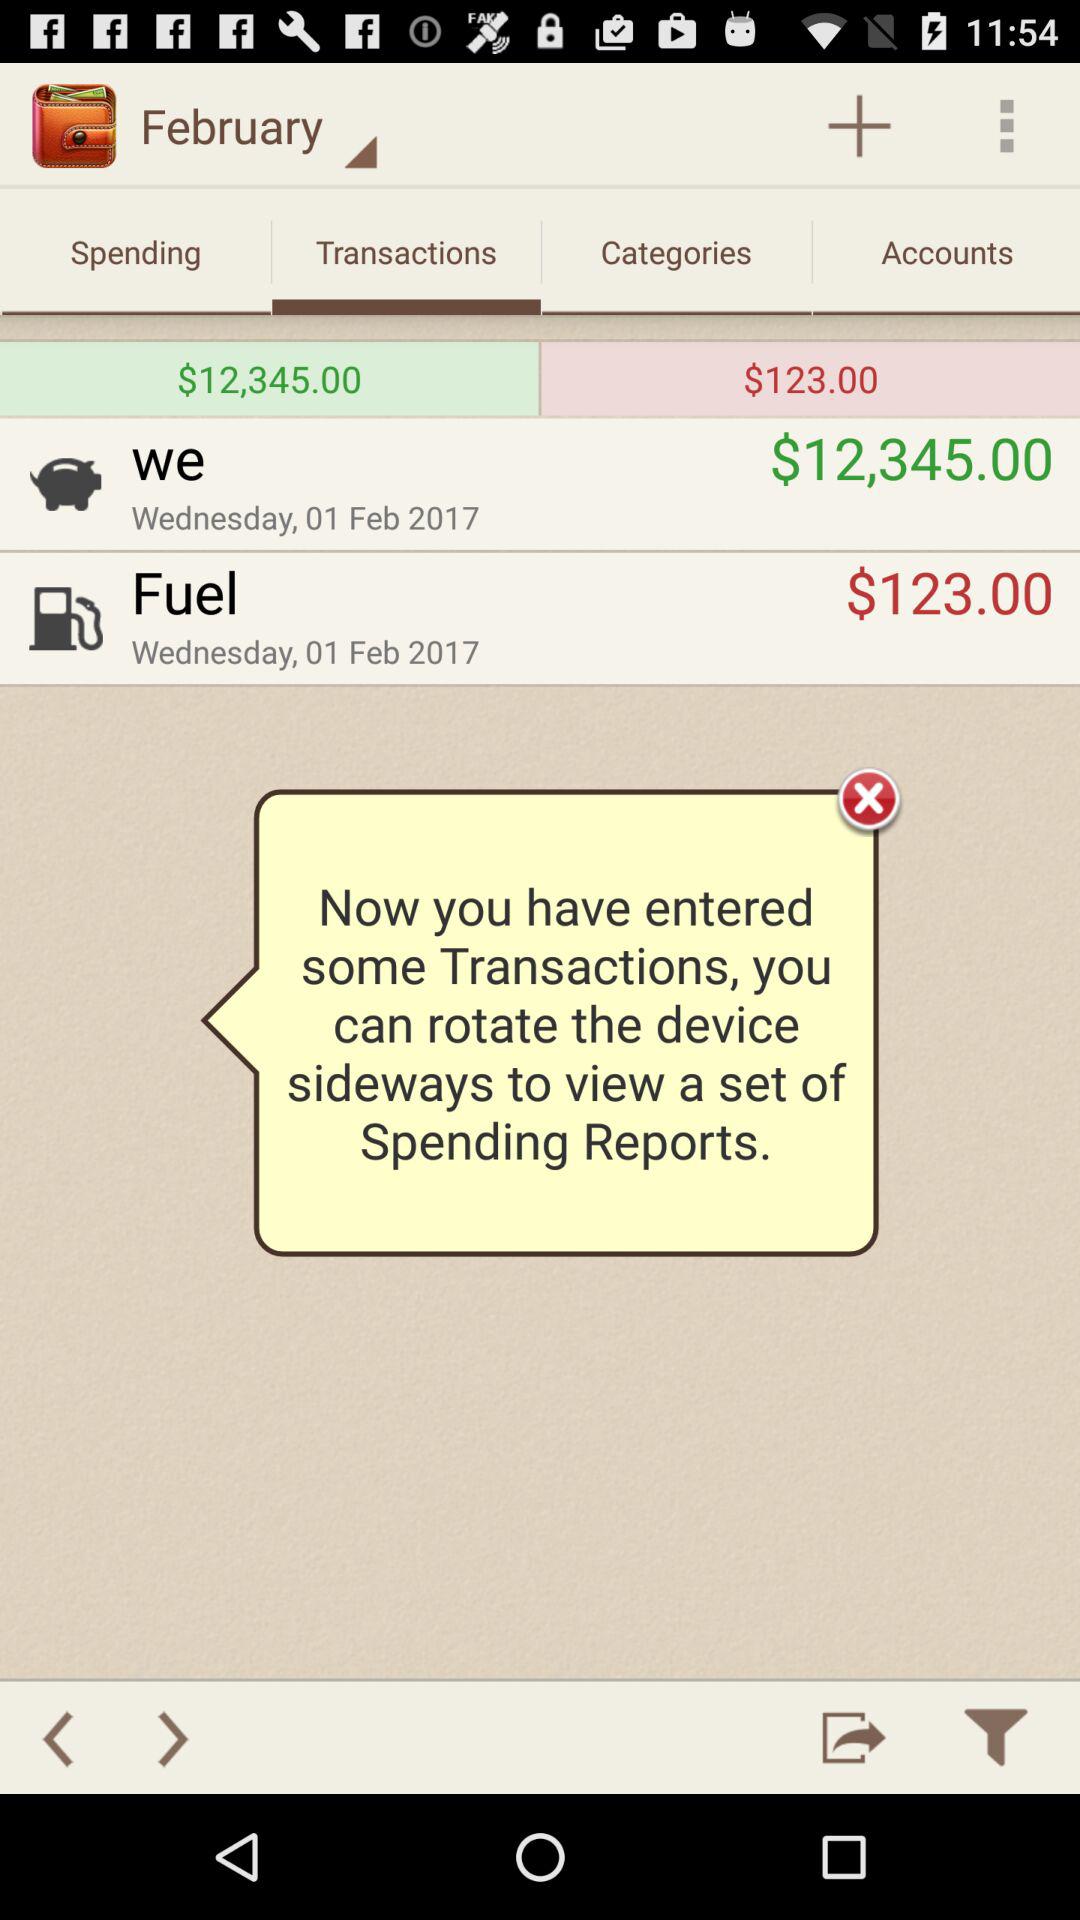 Image resolution: width=1080 pixels, height=1920 pixels. What do you see at coordinates (869, 798) in the screenshot?
I see `close window` at bounding box center [869, 798].